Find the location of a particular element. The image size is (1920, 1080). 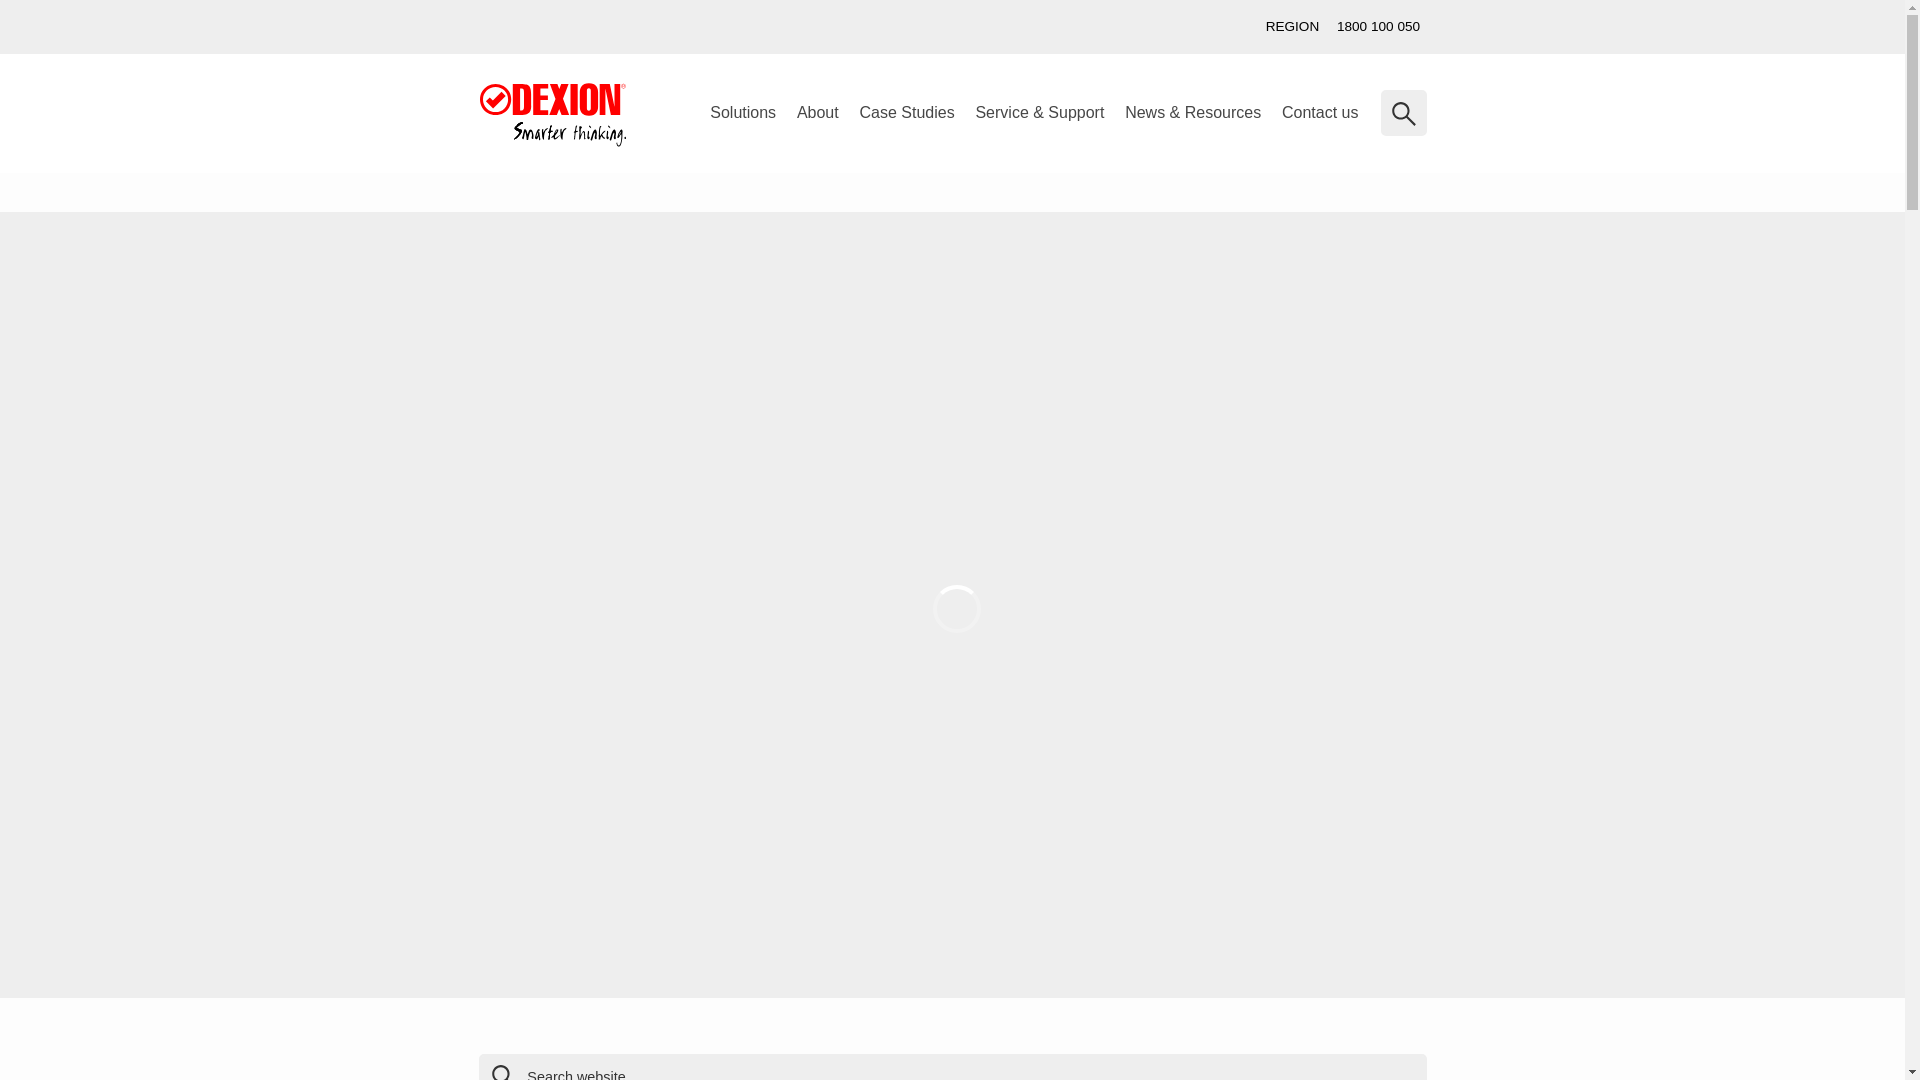

Solutions is located at coordinates (744, 113).